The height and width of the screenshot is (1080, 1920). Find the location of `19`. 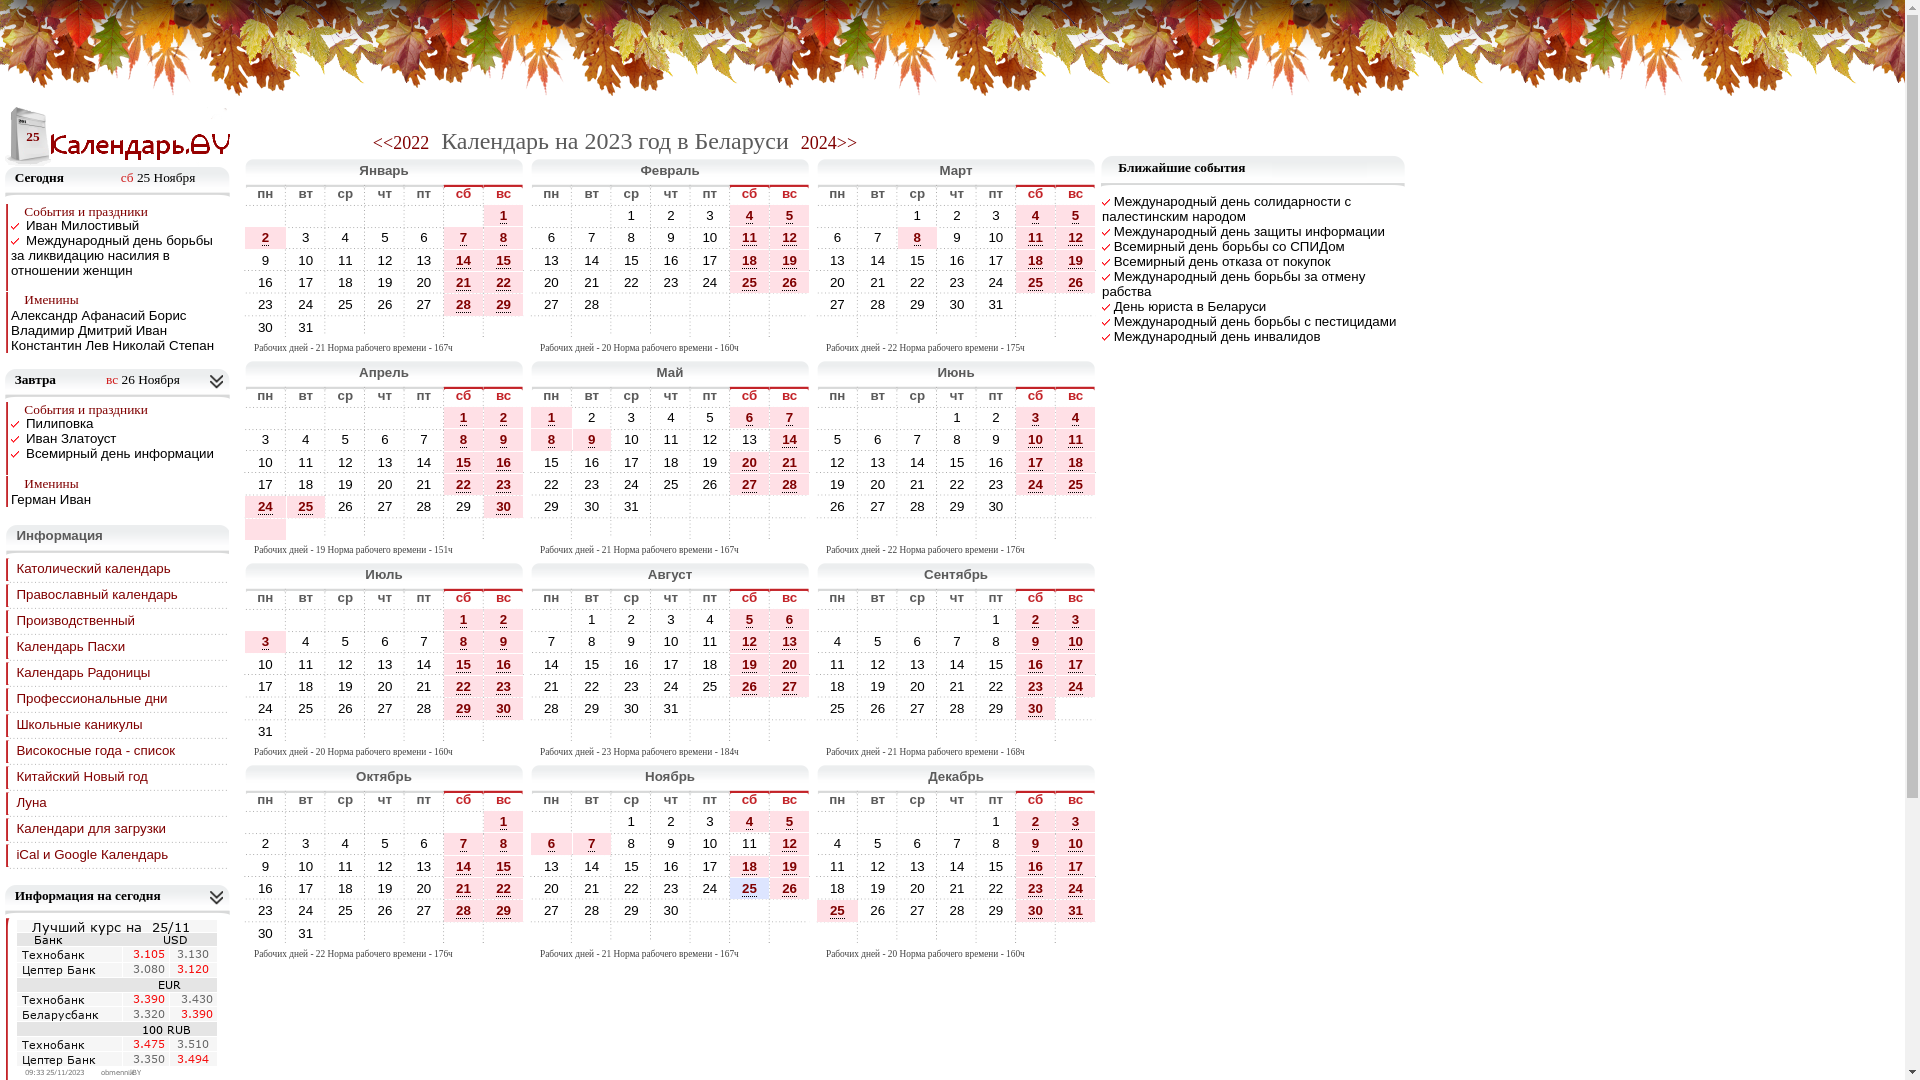

19 is located at coordinates (710, 462).